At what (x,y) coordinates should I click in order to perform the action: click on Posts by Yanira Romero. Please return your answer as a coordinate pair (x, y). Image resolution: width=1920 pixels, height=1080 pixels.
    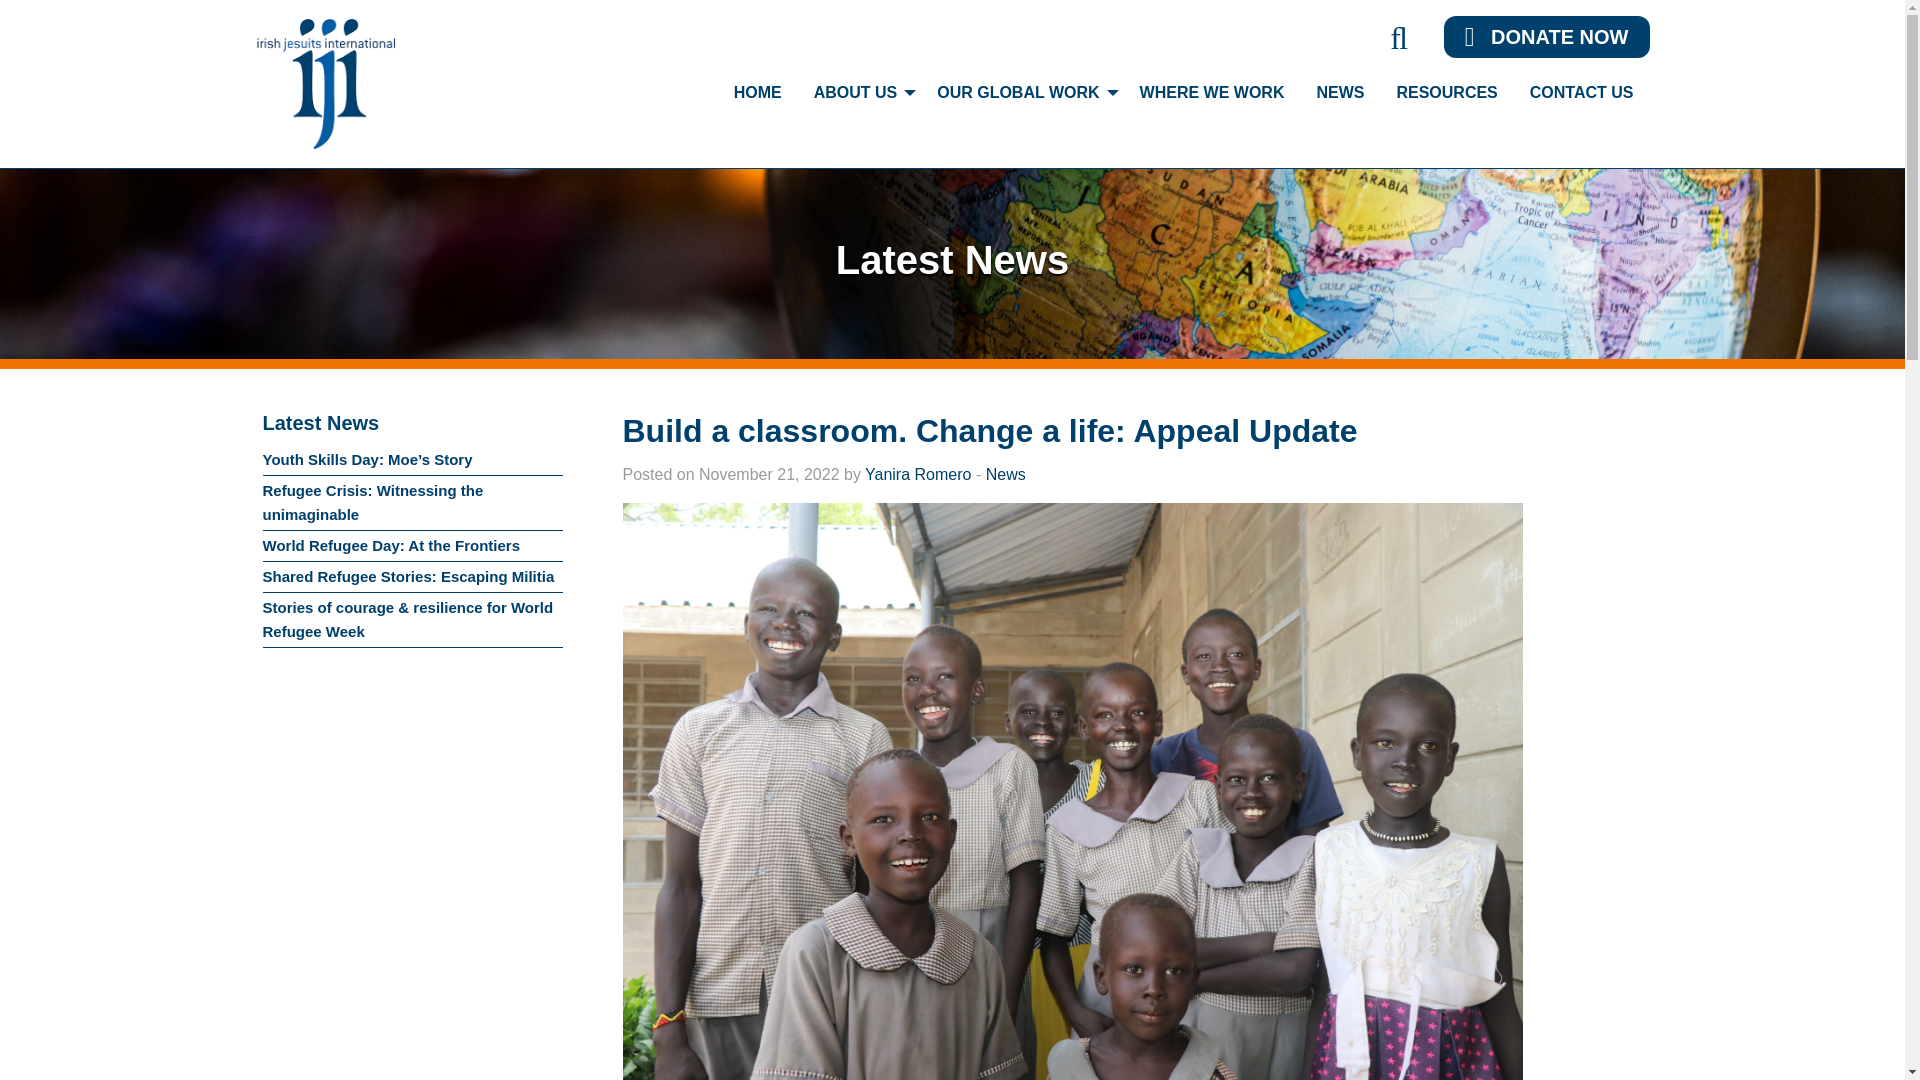
    Looking at the image, I should click on (918, 474).